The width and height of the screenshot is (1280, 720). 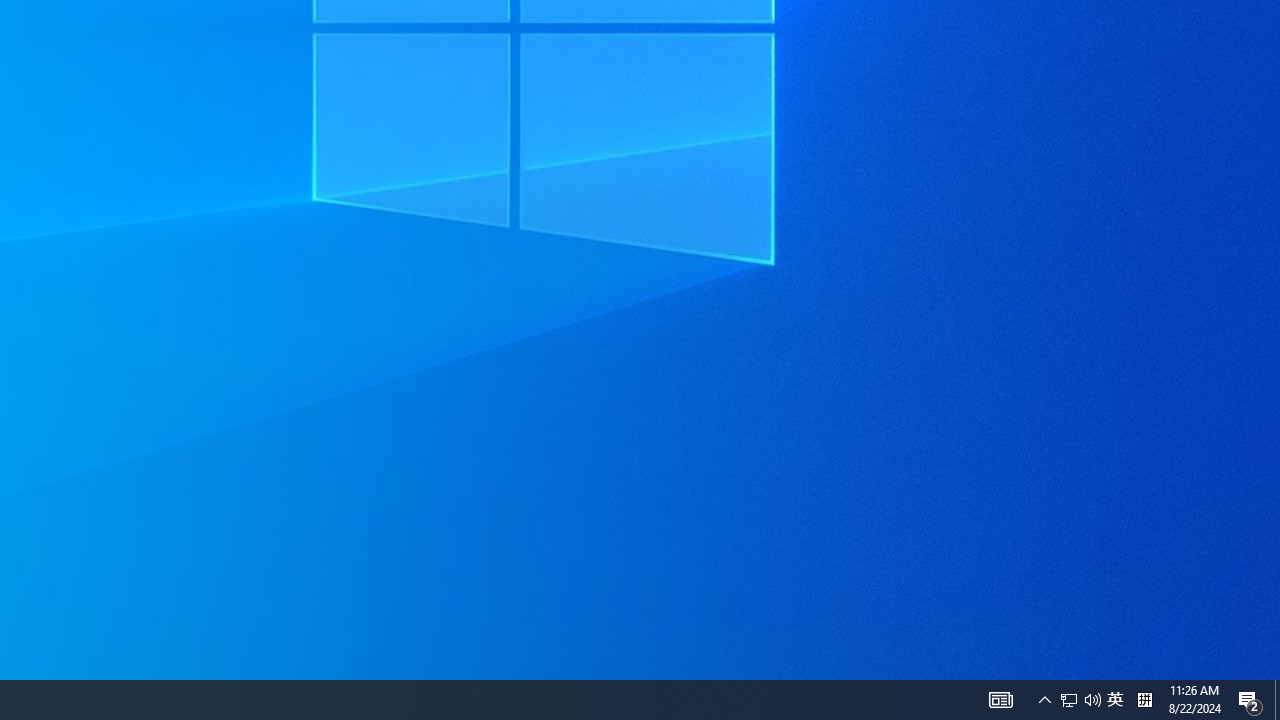 I want to click on Tray Input Indicator - Chinese (Simplified, China), so click(x=1144, y=700).